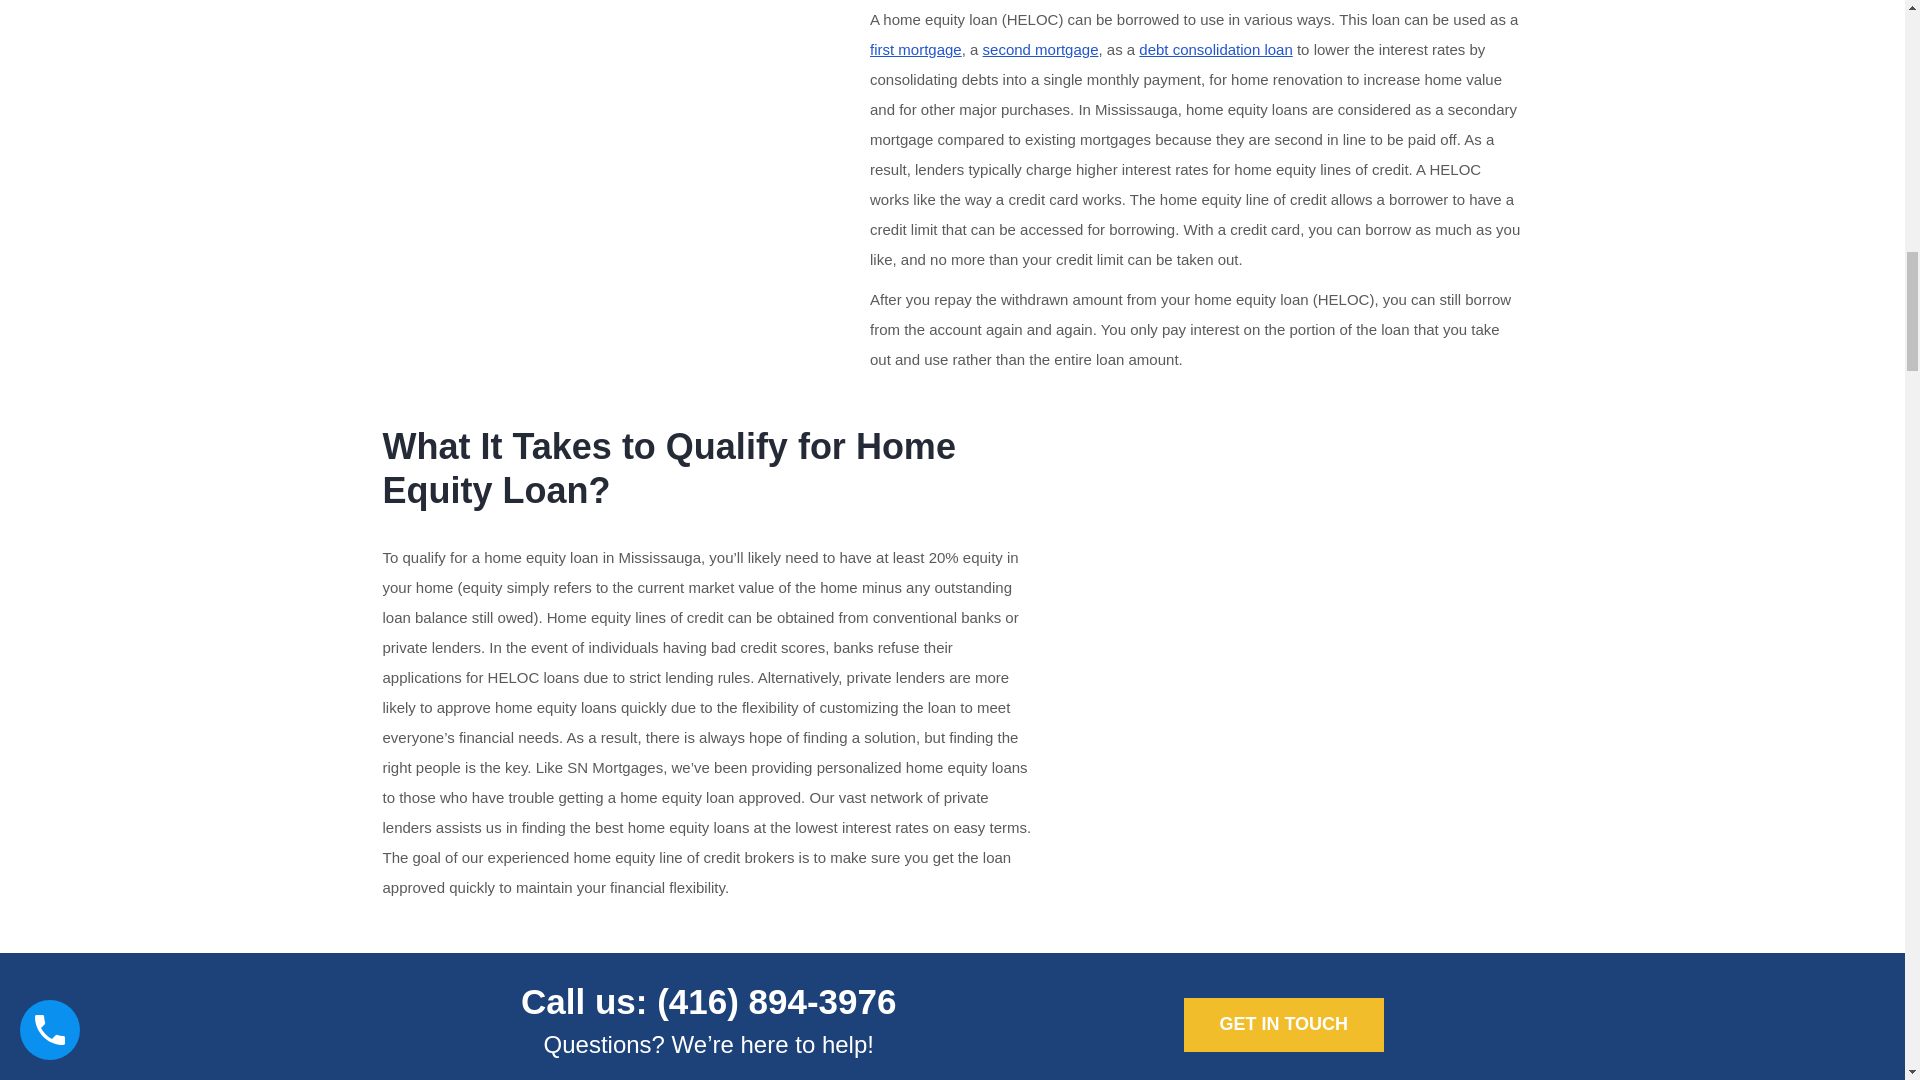 The image size is (1920, 1080). Describe the element at coordinates (1284, 1024) in the screenshot. I see `GET IN TOUCH` at that location.